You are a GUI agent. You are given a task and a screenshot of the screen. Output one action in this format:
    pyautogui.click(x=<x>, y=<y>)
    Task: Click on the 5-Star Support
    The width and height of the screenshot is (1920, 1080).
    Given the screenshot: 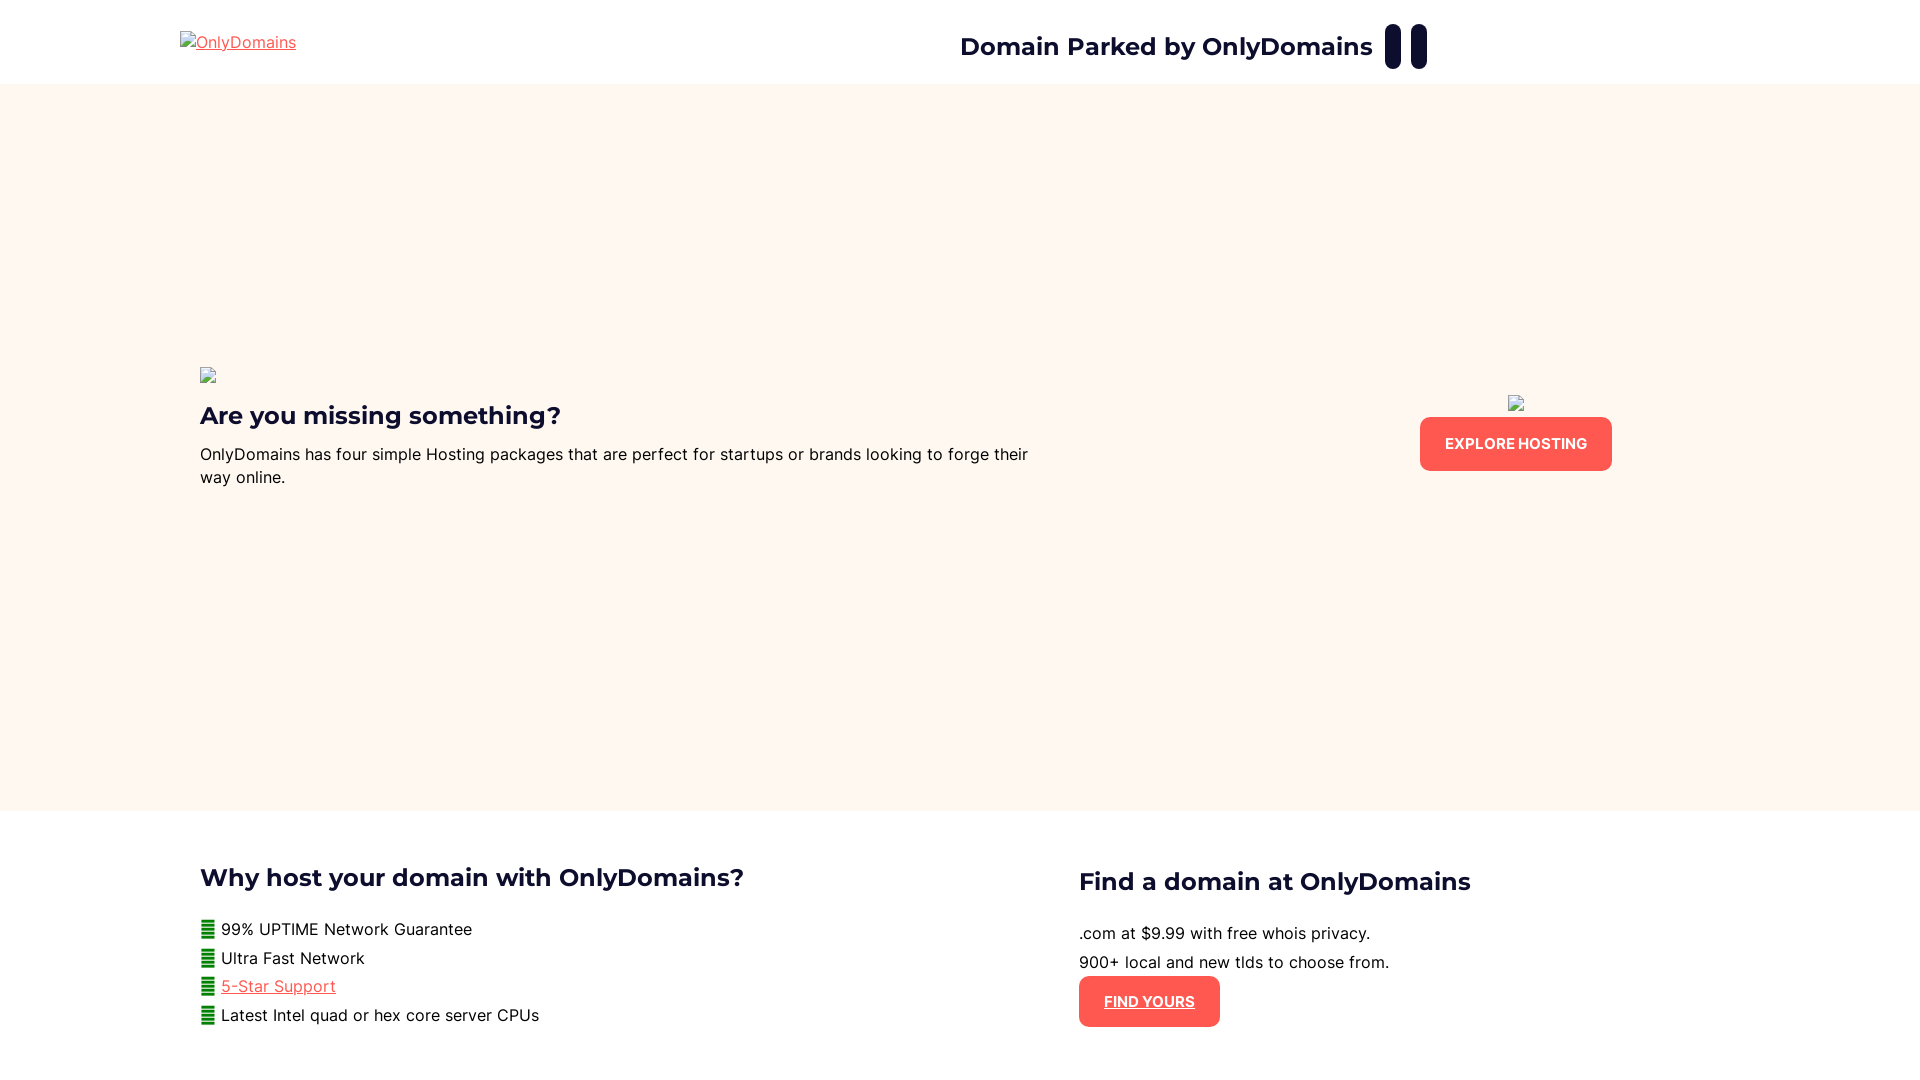 What is the action you would take?
    pyautogui.click(x=278, y=986)
    